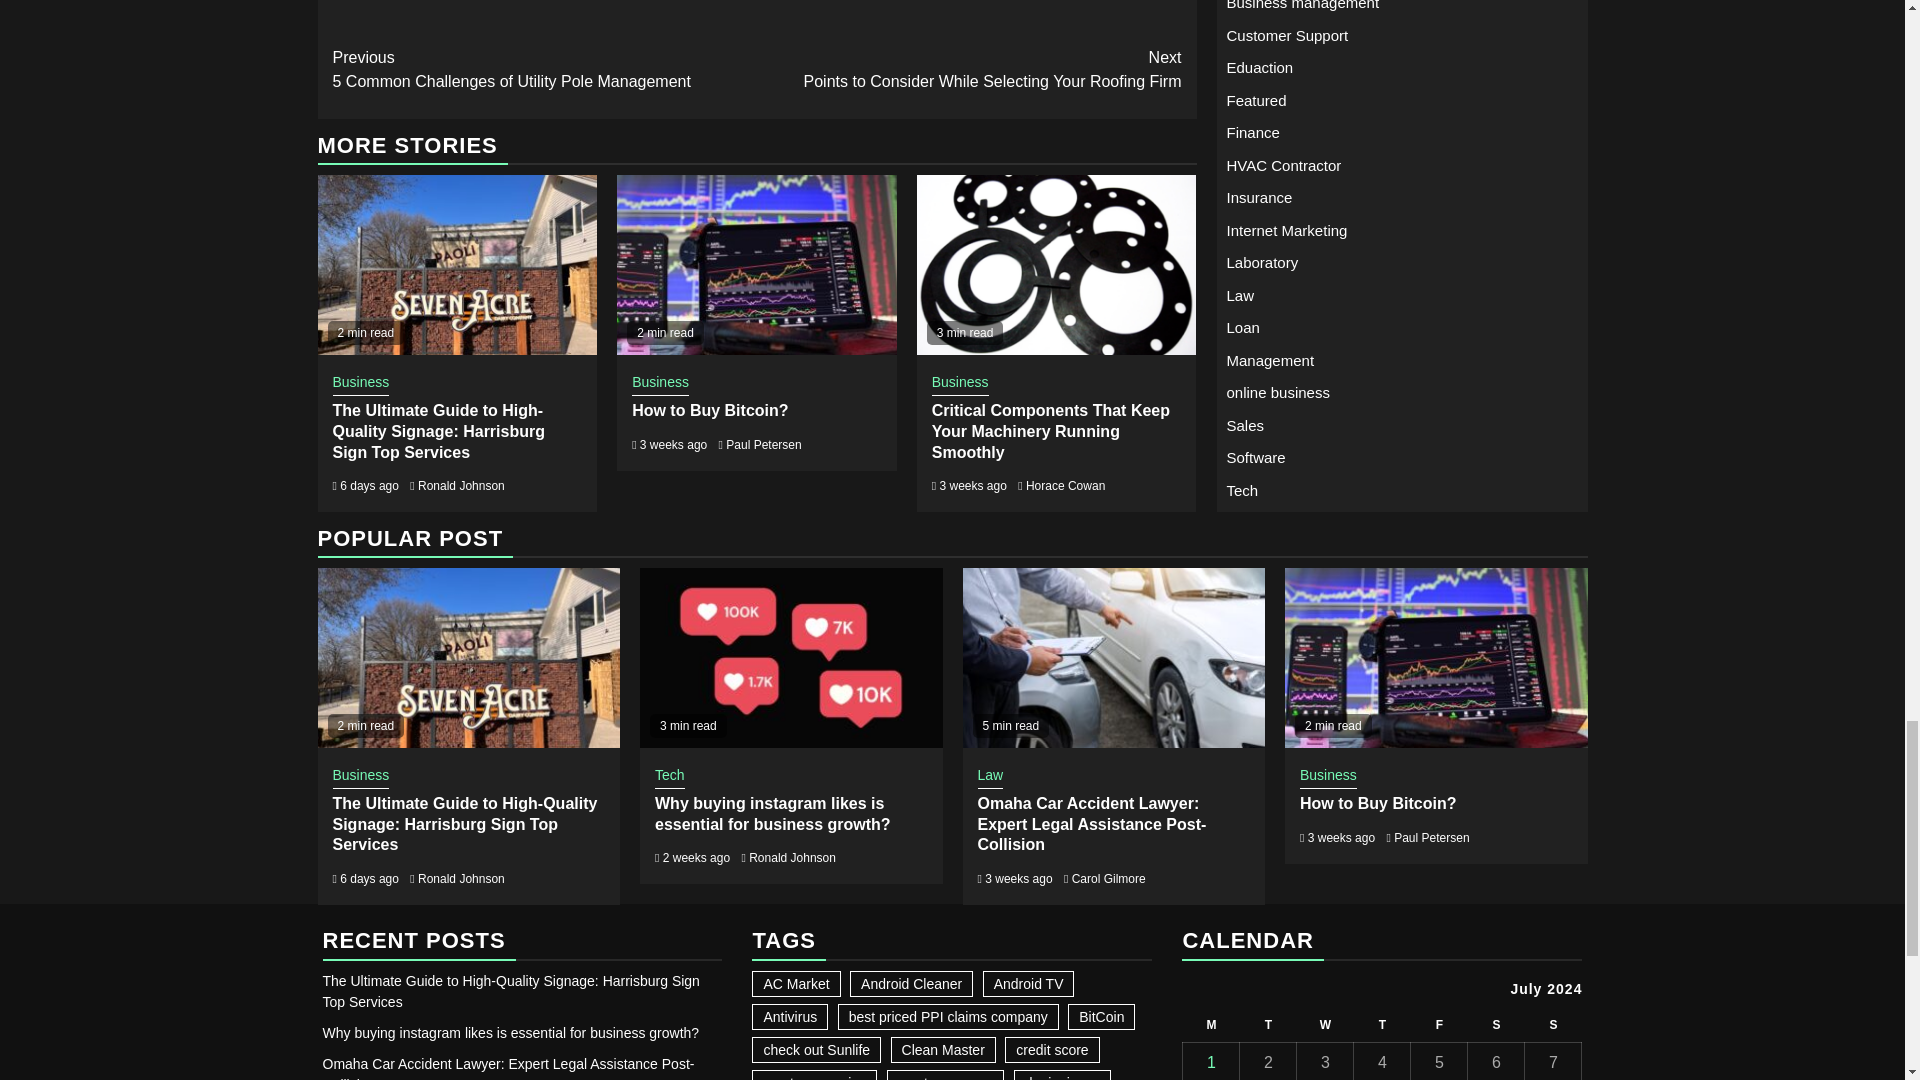  I want to click on Paul Petersen, so click(960, 384).